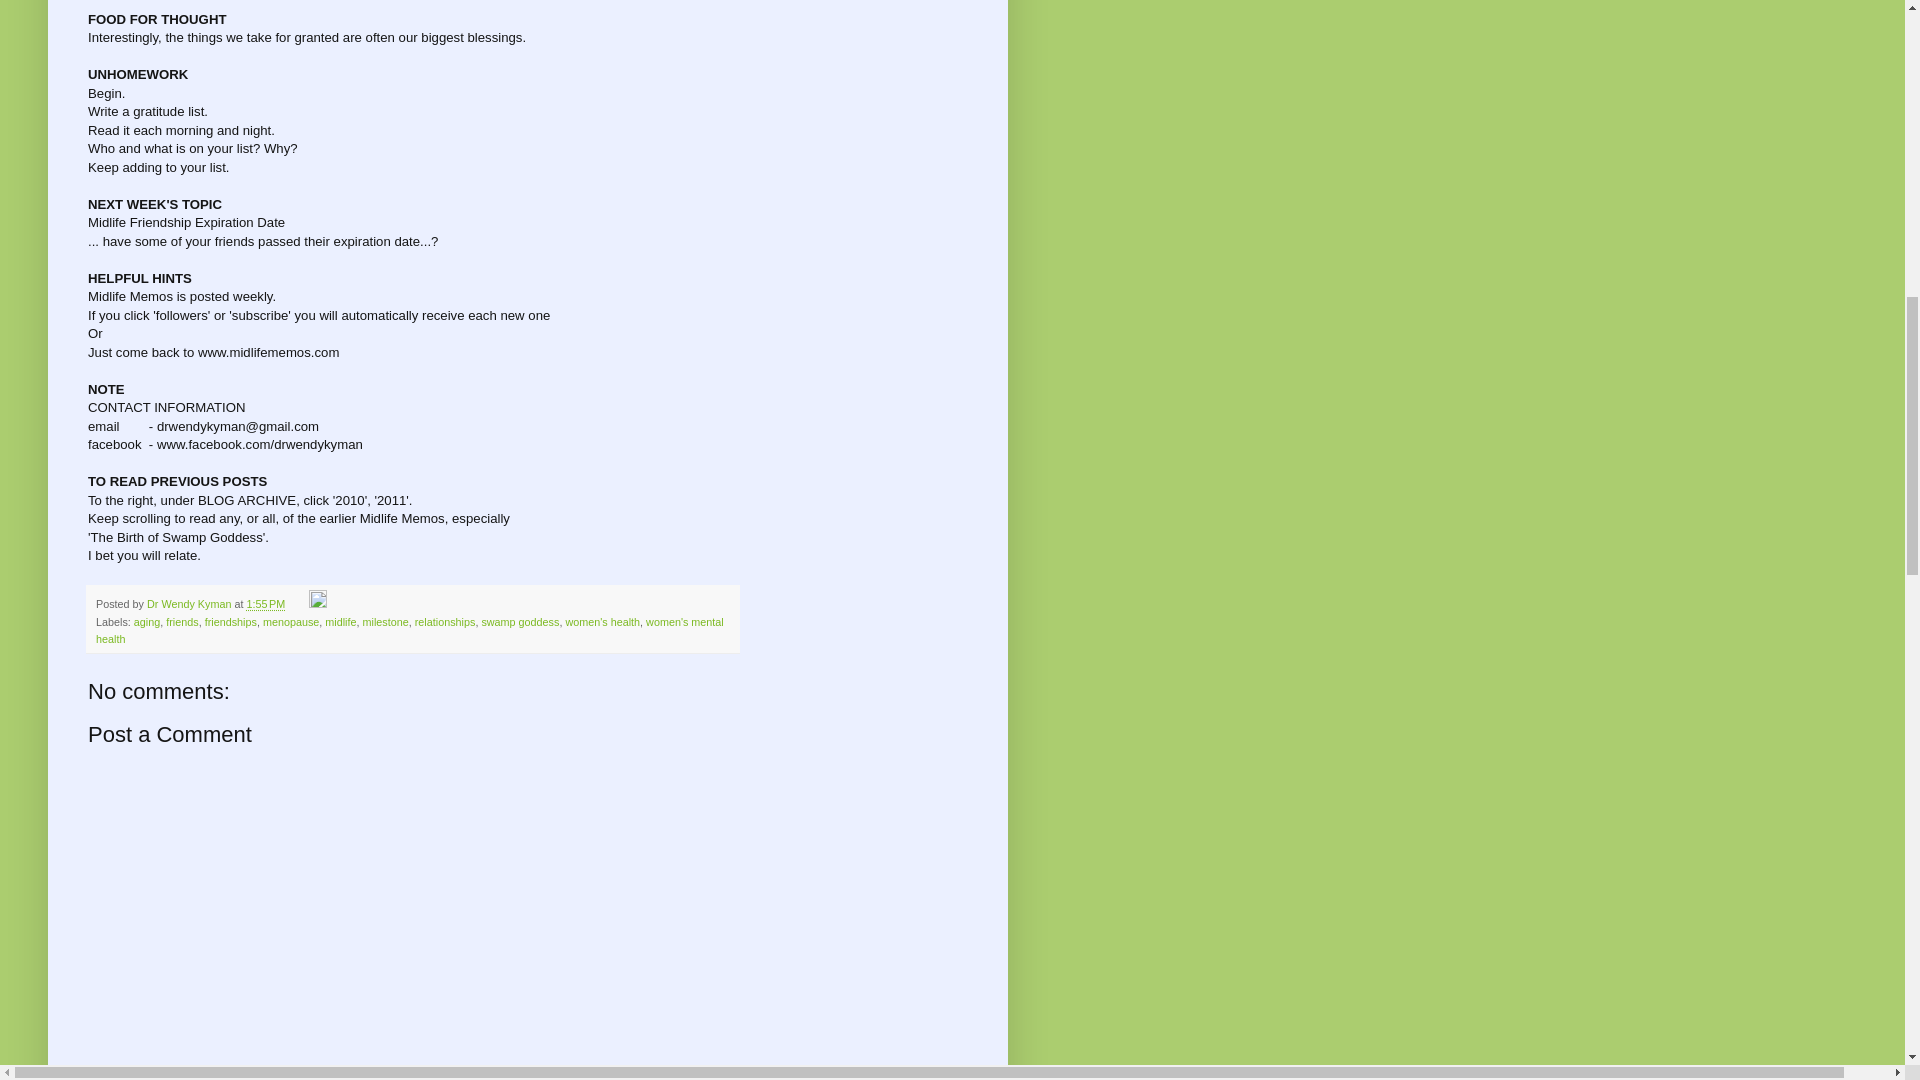 This screenshot has height=1080, width=1920. I want to click on Dr Wendy Kyman, so click(190, 604).